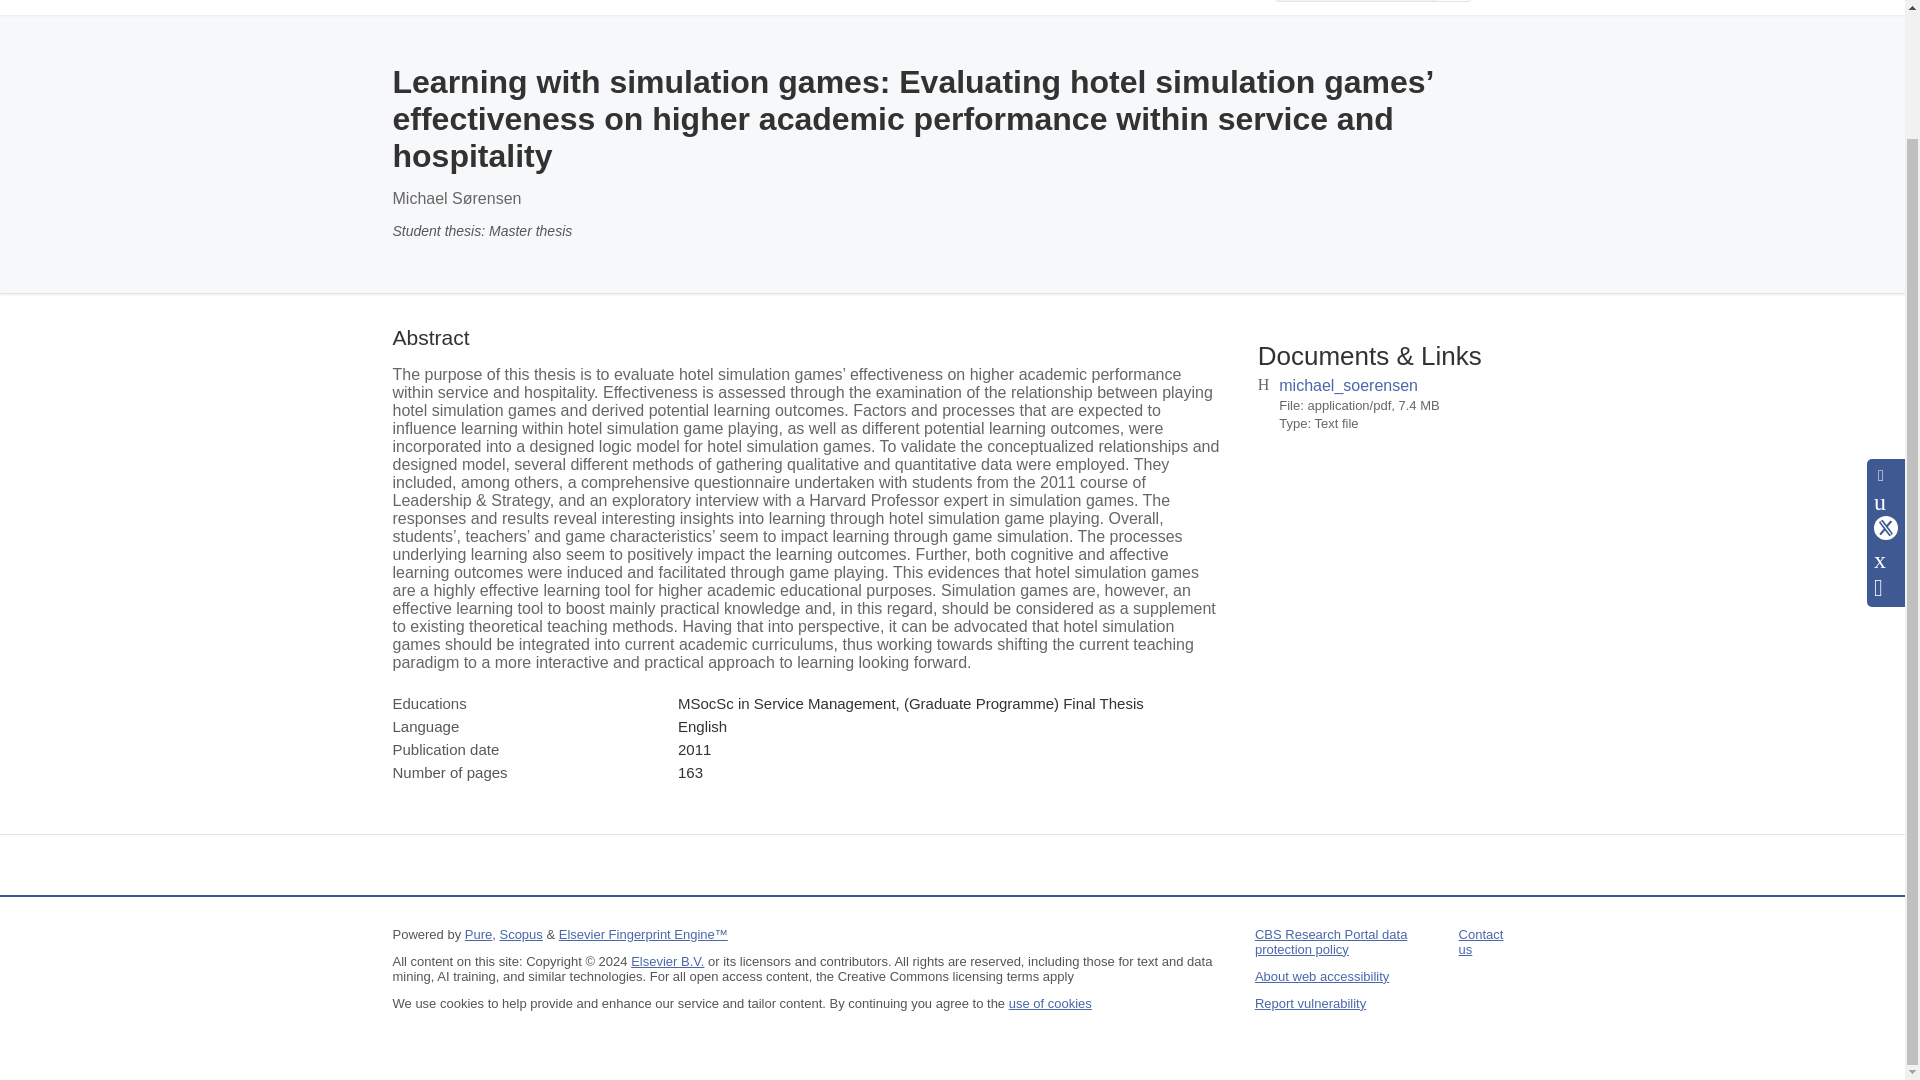 Image resolution: width=1920 pixels, height=1080 pixels. I want to click on Publications, so click(777, 7).